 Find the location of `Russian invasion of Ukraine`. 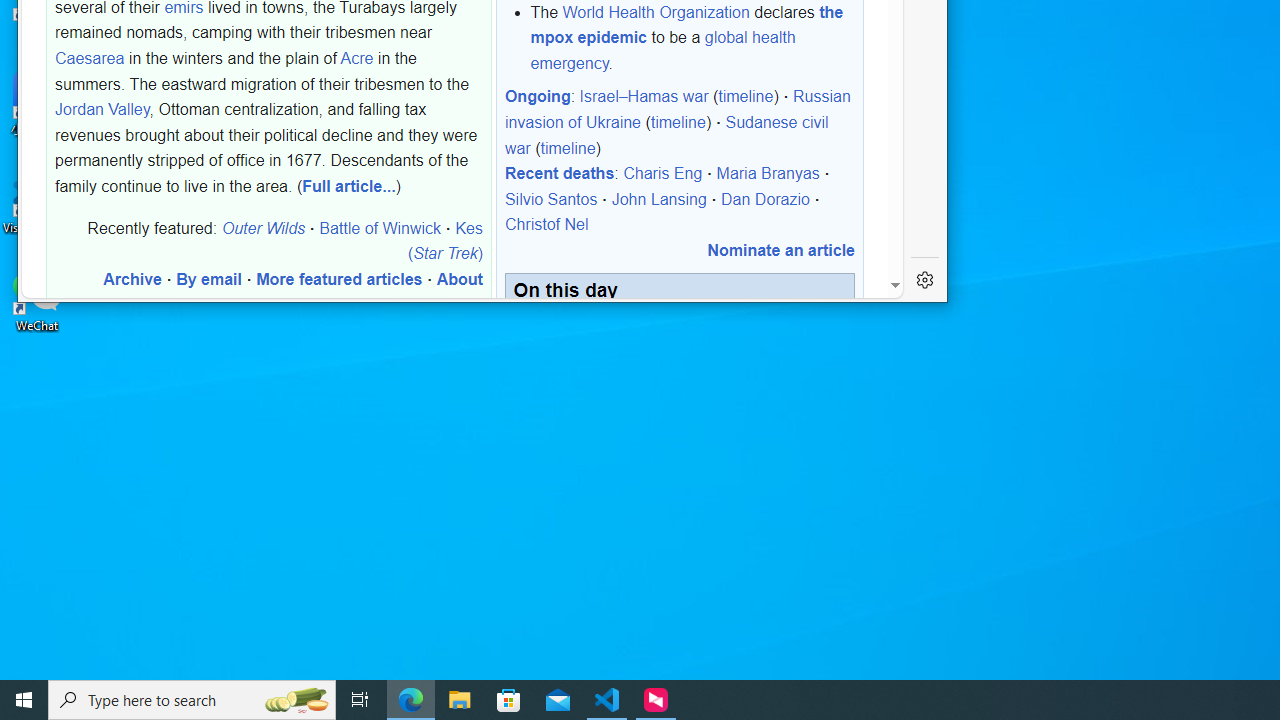

Russian invasion of Ukraine is located at coordinates (678, 109).